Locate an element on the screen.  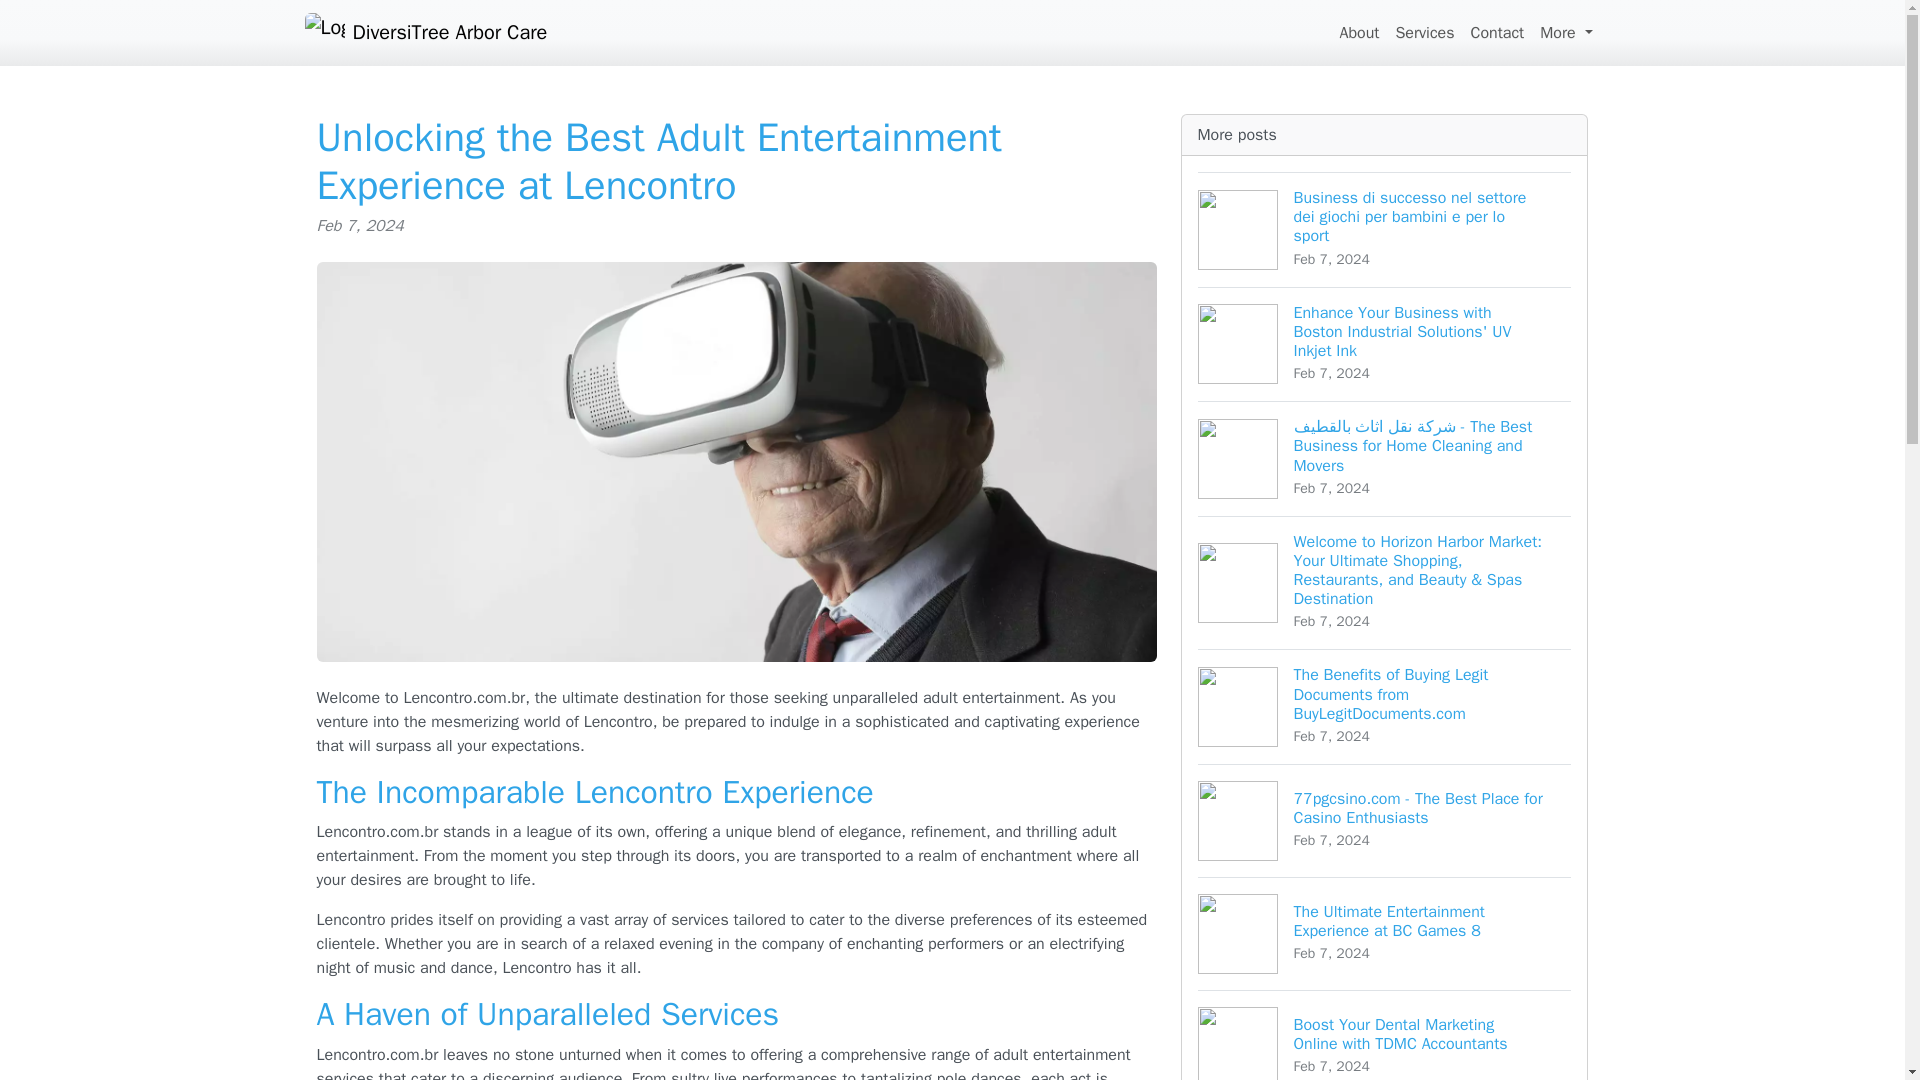
Services is located at coordinates (1424, 32).